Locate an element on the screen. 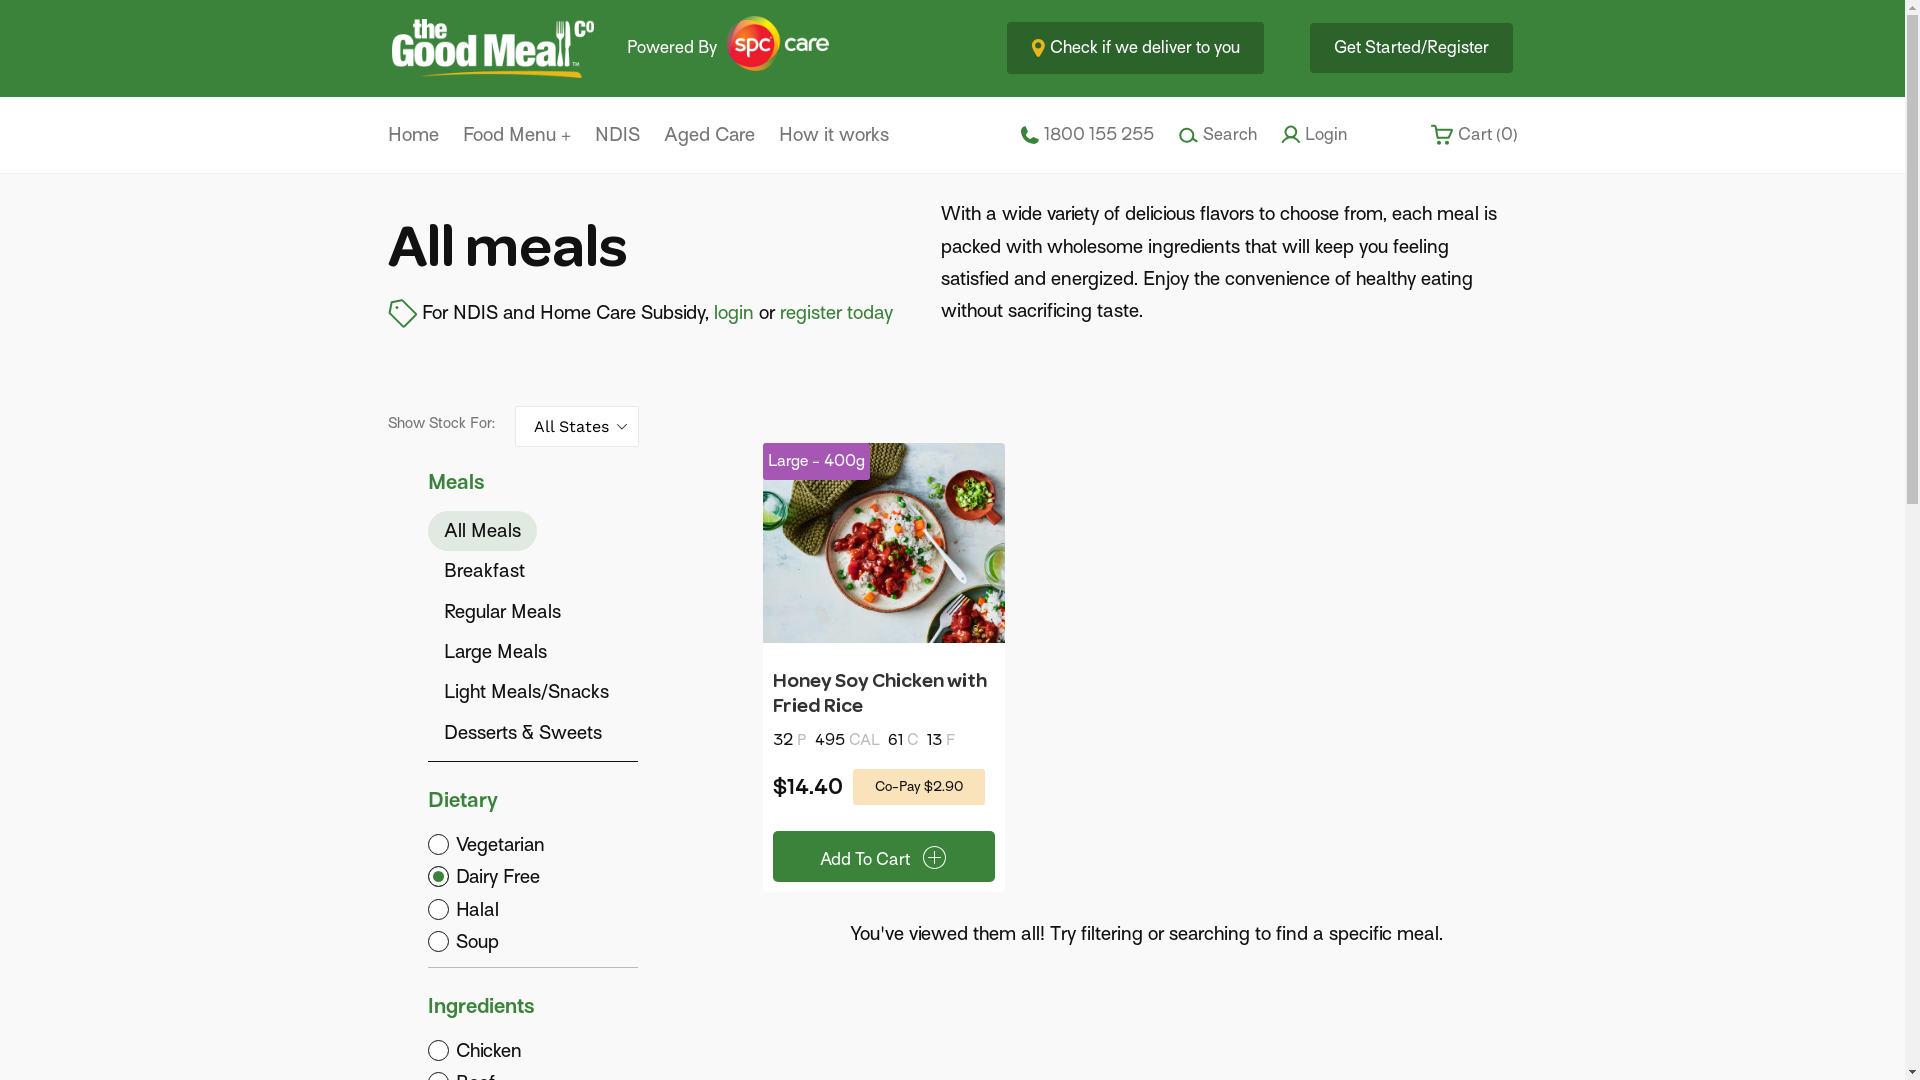  Cart (
0
) is located at coordinates (1474, 134).